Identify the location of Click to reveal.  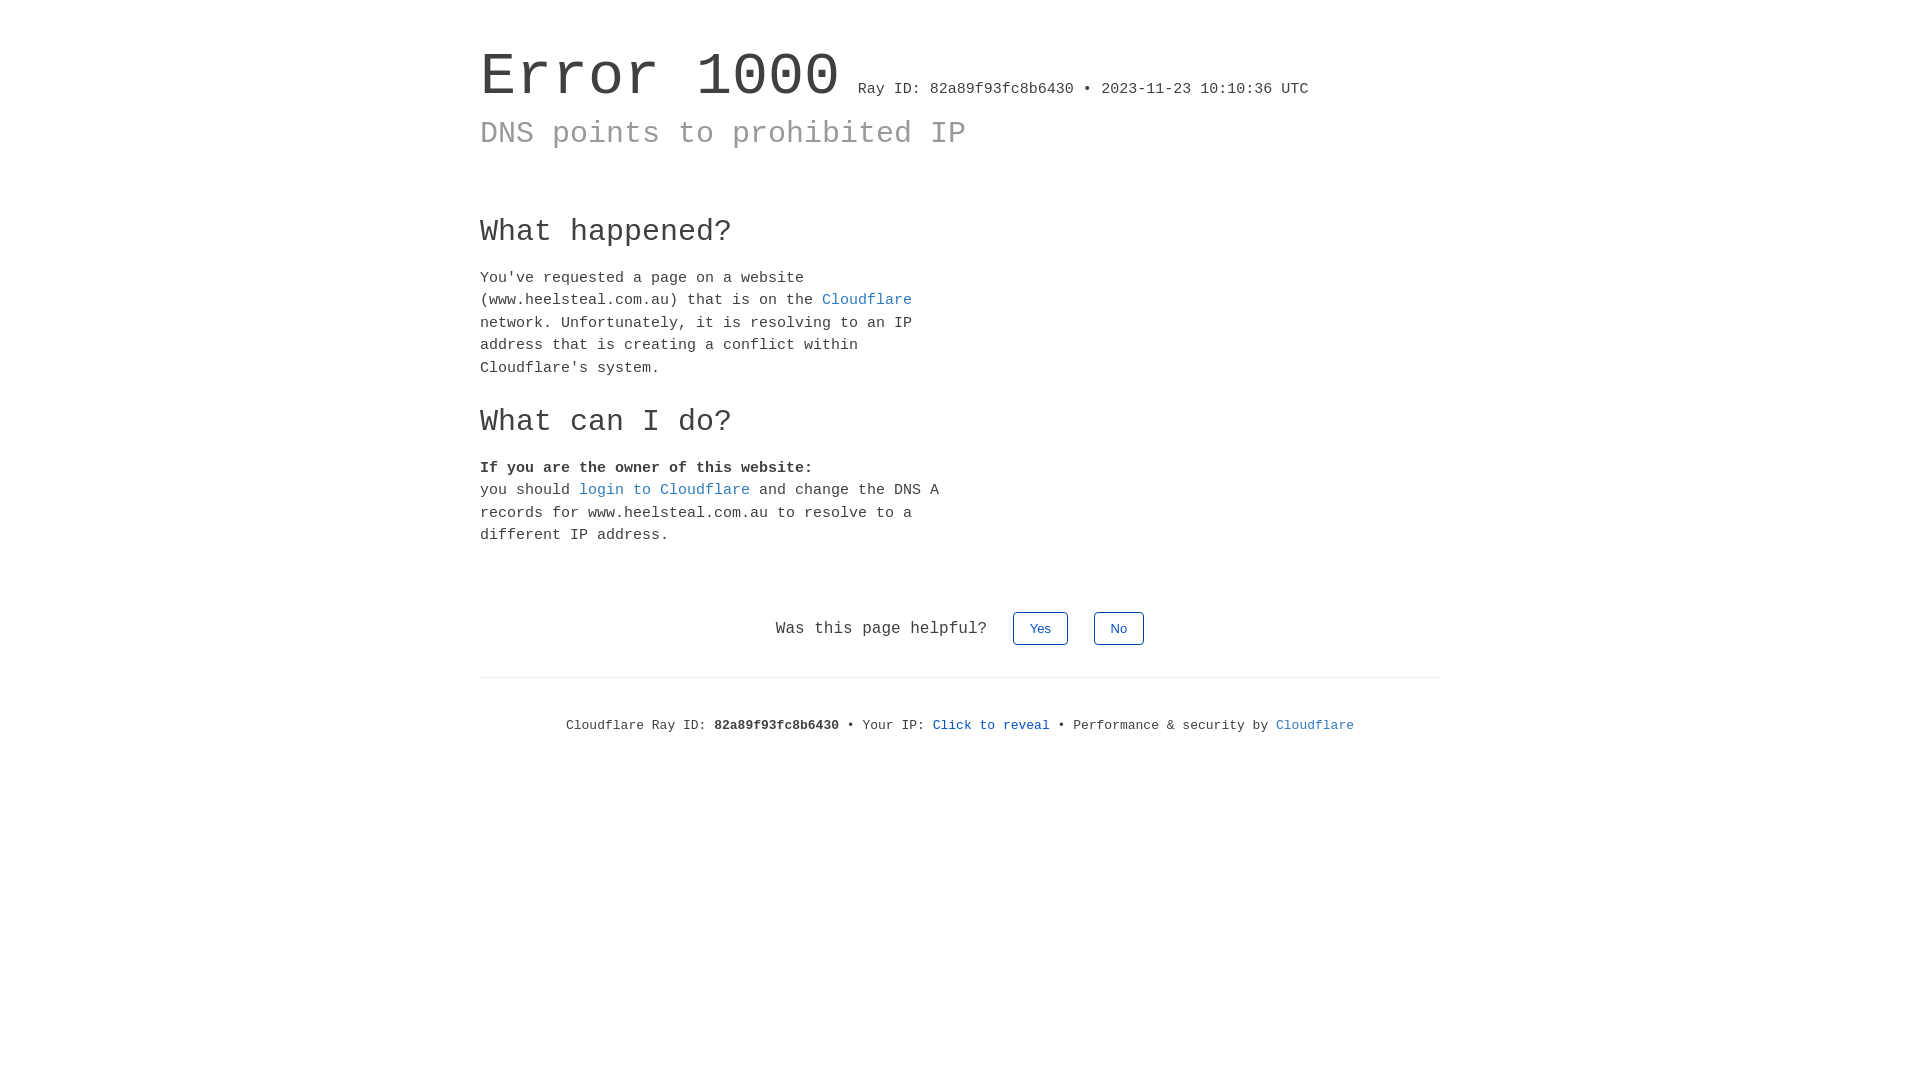
(992, 726).